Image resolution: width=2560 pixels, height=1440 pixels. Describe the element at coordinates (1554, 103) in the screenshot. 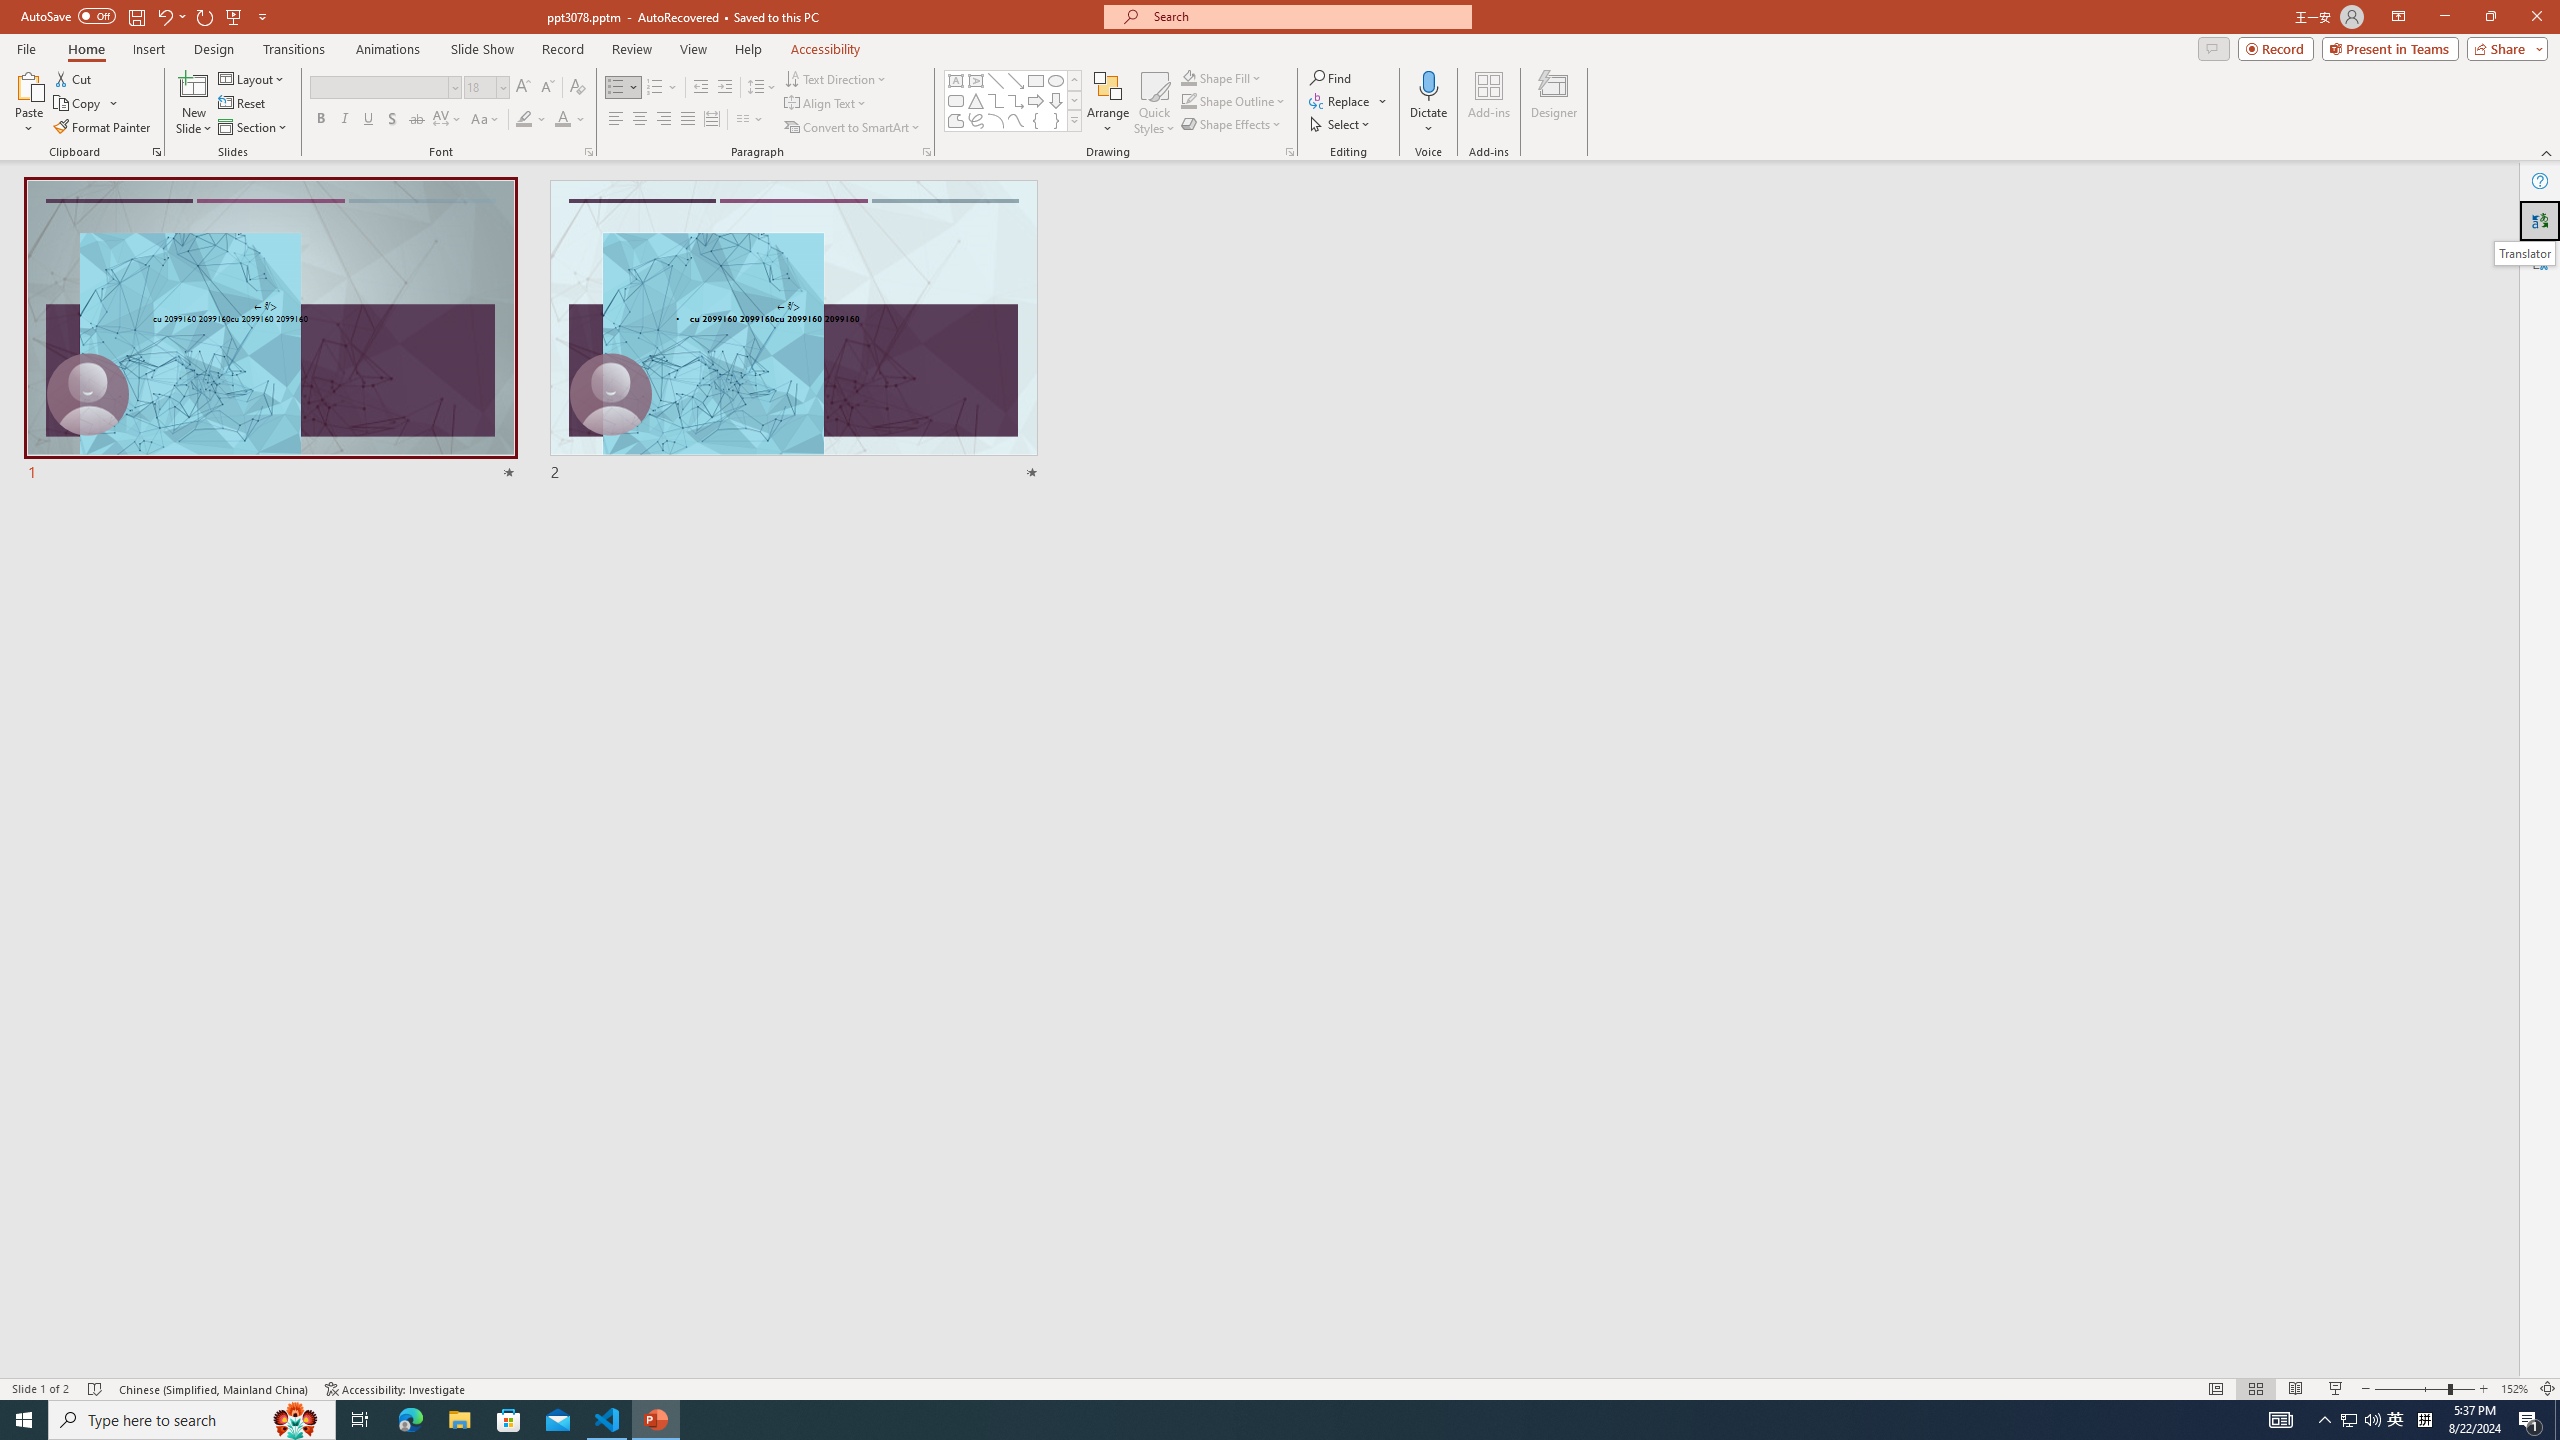

I see `Designer` at that location.